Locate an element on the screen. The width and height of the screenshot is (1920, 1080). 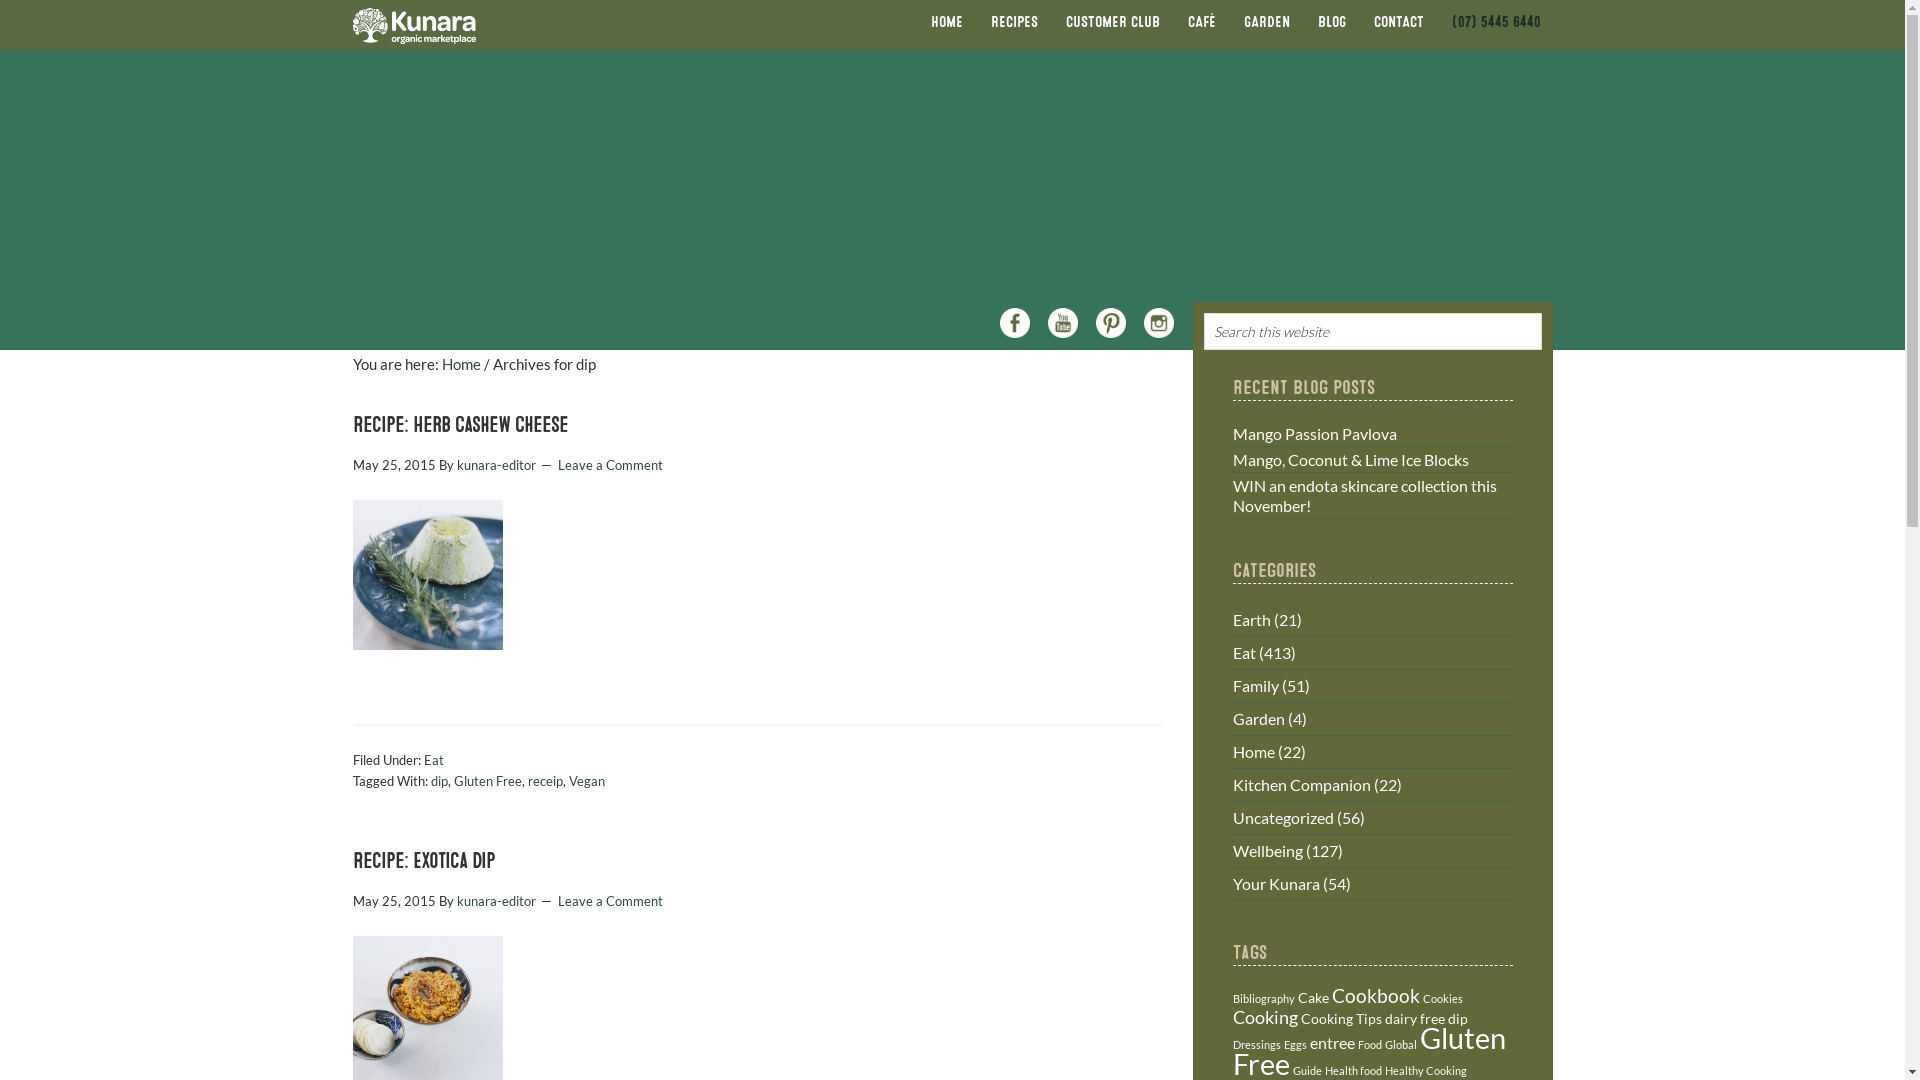
Search is located at coordinates (1549, 320).